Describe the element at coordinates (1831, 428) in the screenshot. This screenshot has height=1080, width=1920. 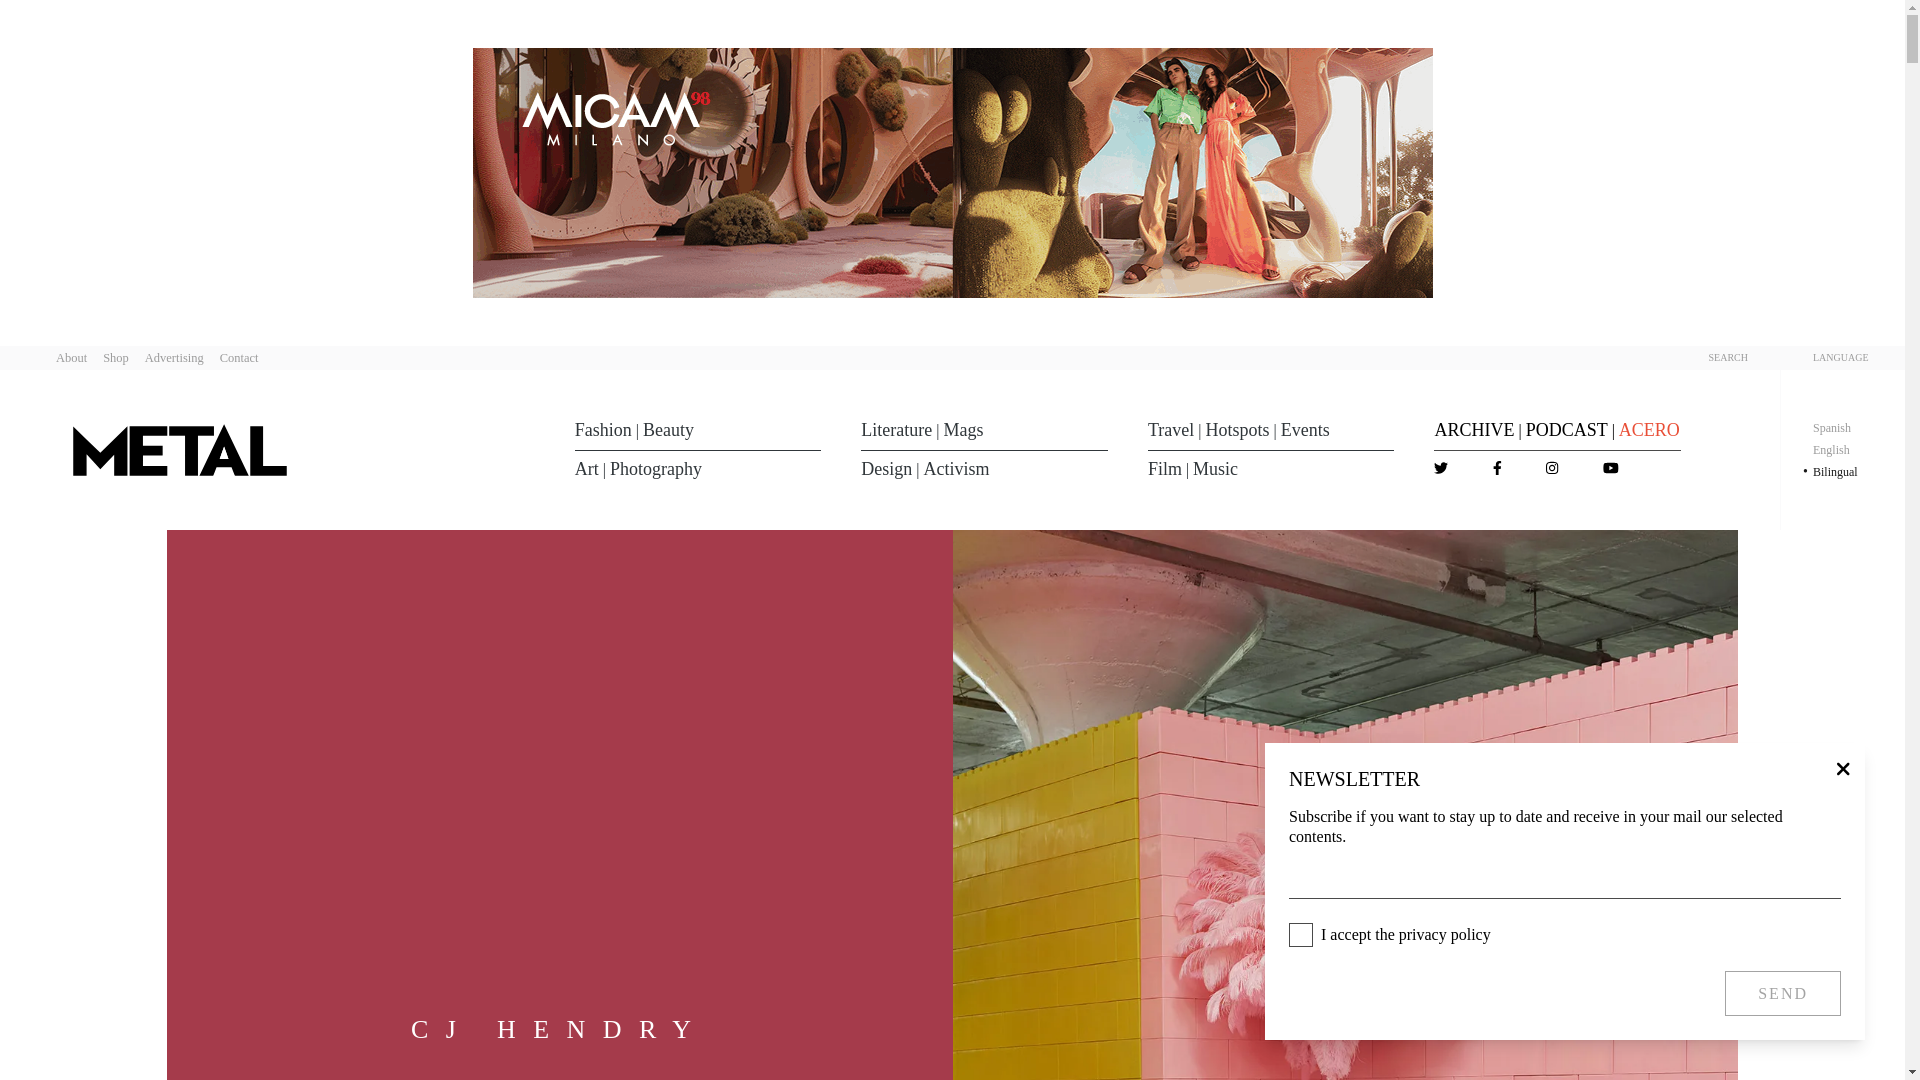
I see `Spanish` at that location.